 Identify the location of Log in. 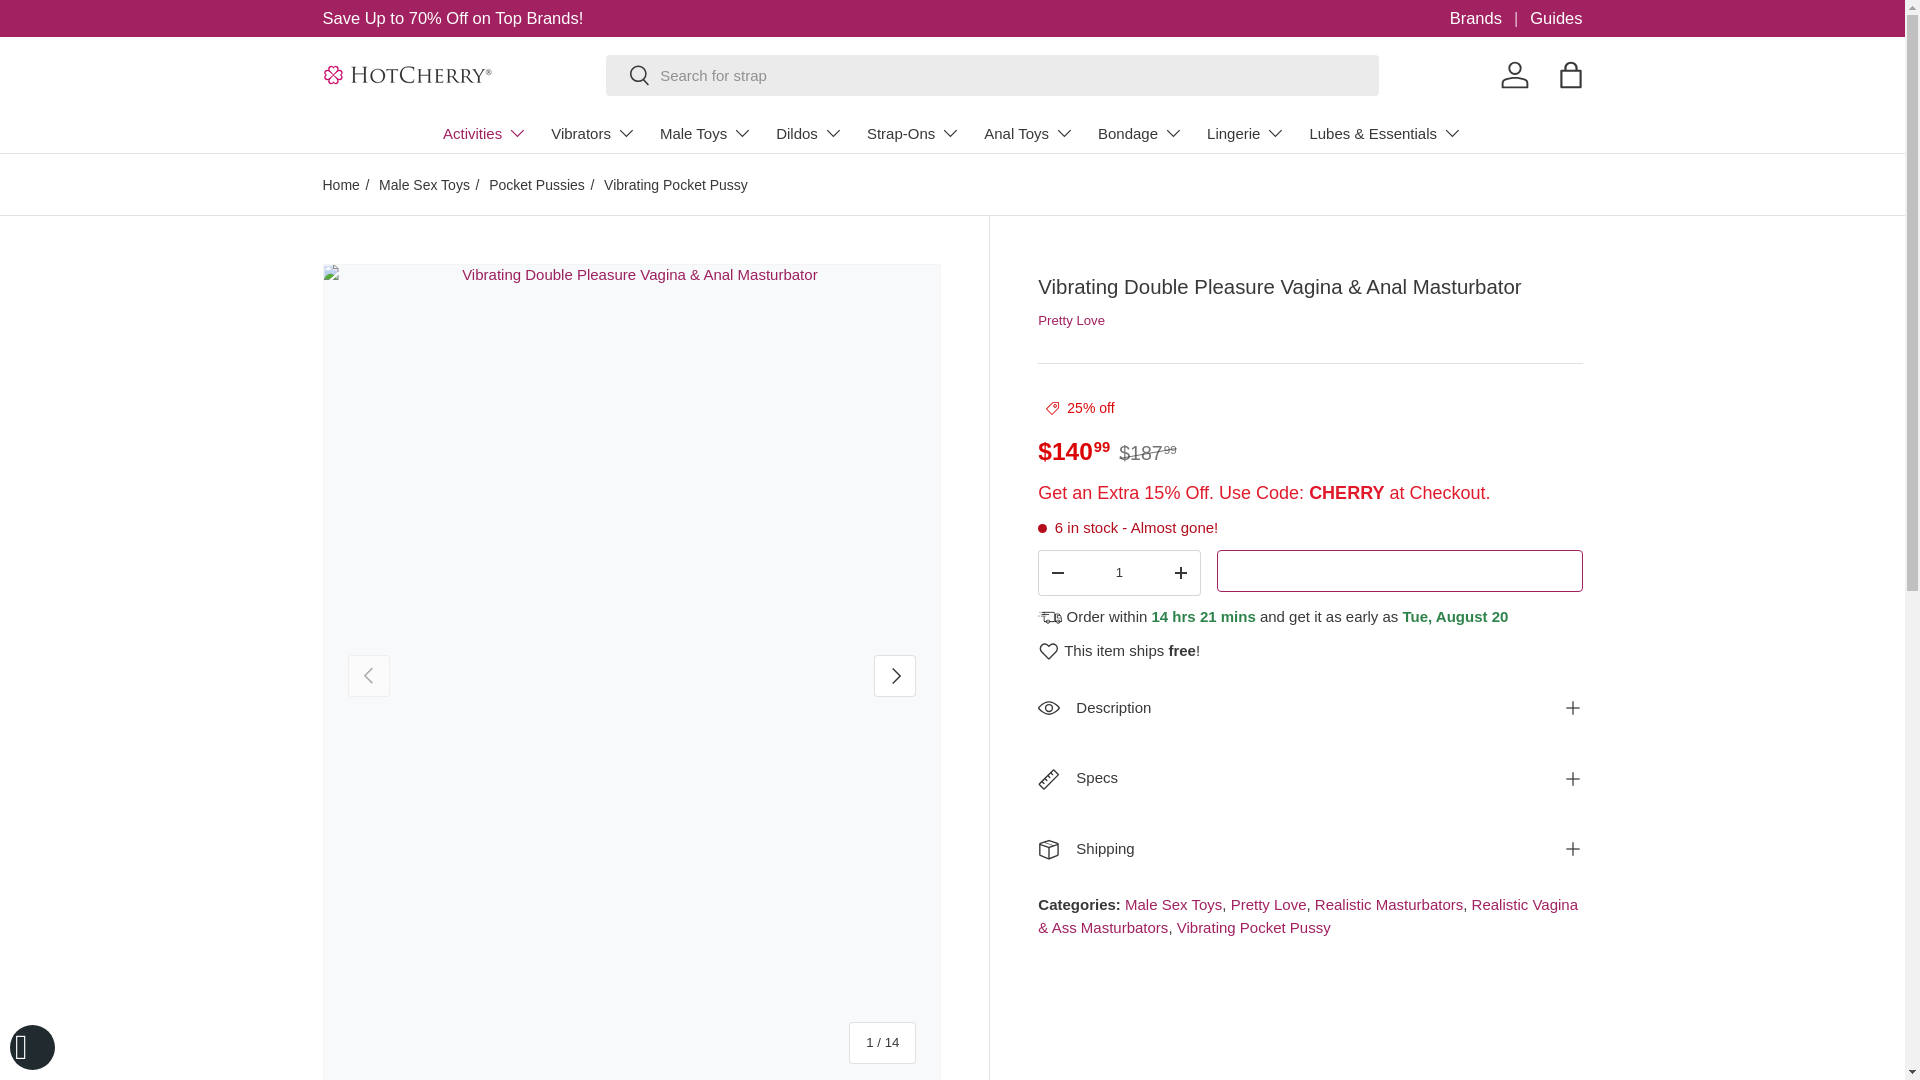
(1514, 74).